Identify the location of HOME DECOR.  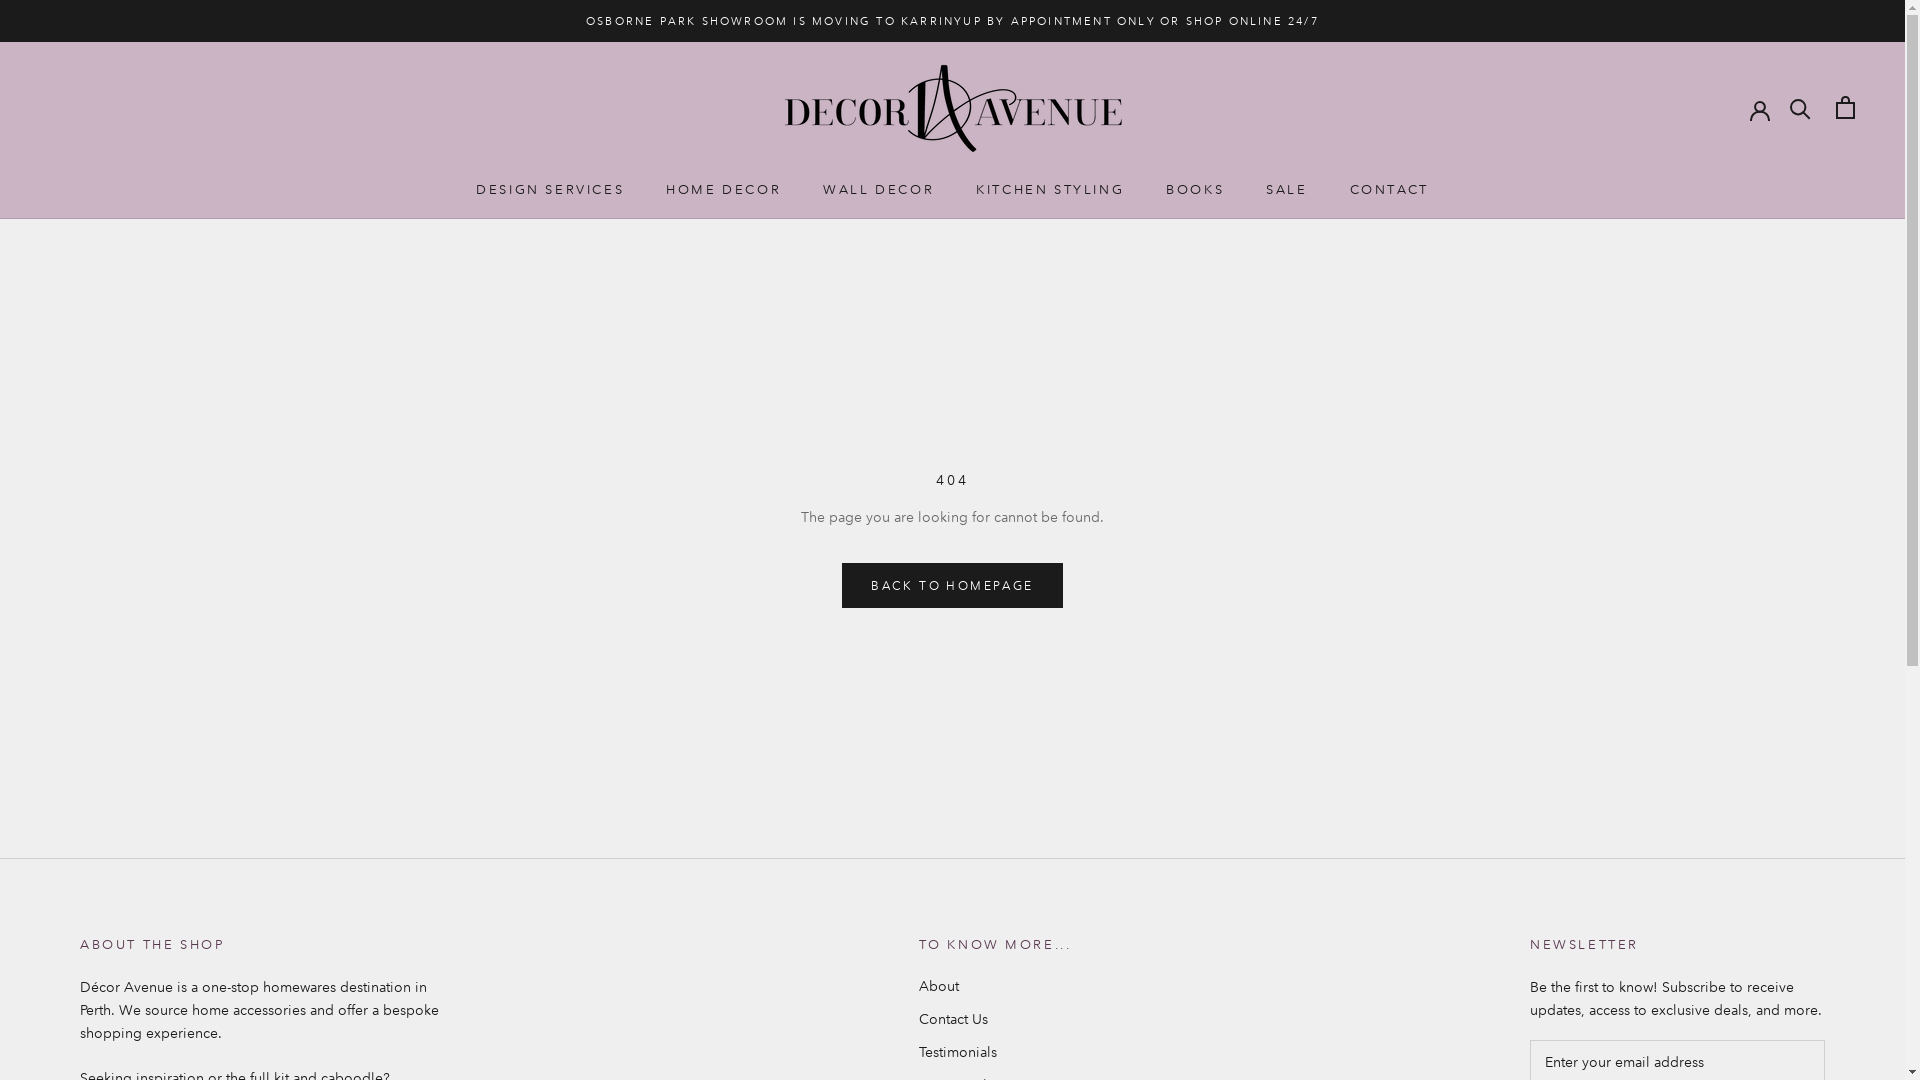
(724, 190).